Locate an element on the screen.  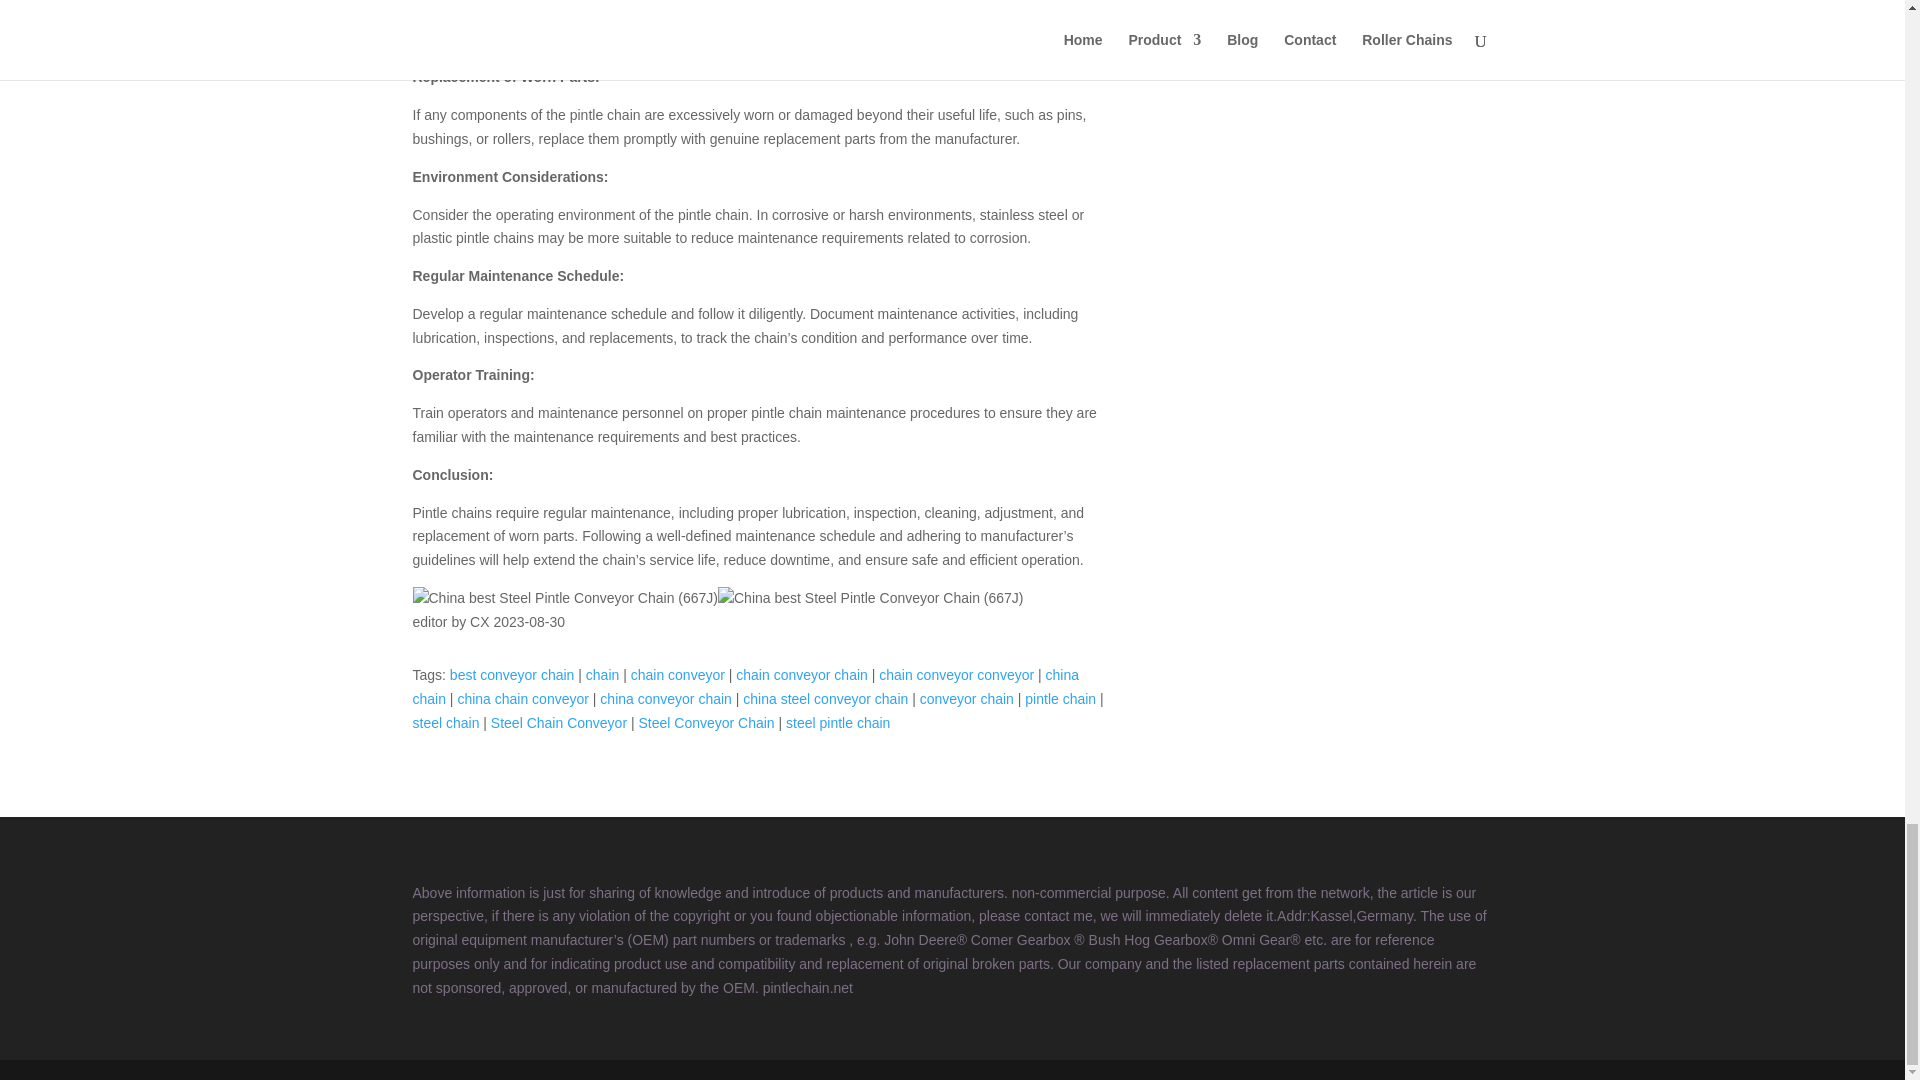
china chain is located at coordinates (746, 687).